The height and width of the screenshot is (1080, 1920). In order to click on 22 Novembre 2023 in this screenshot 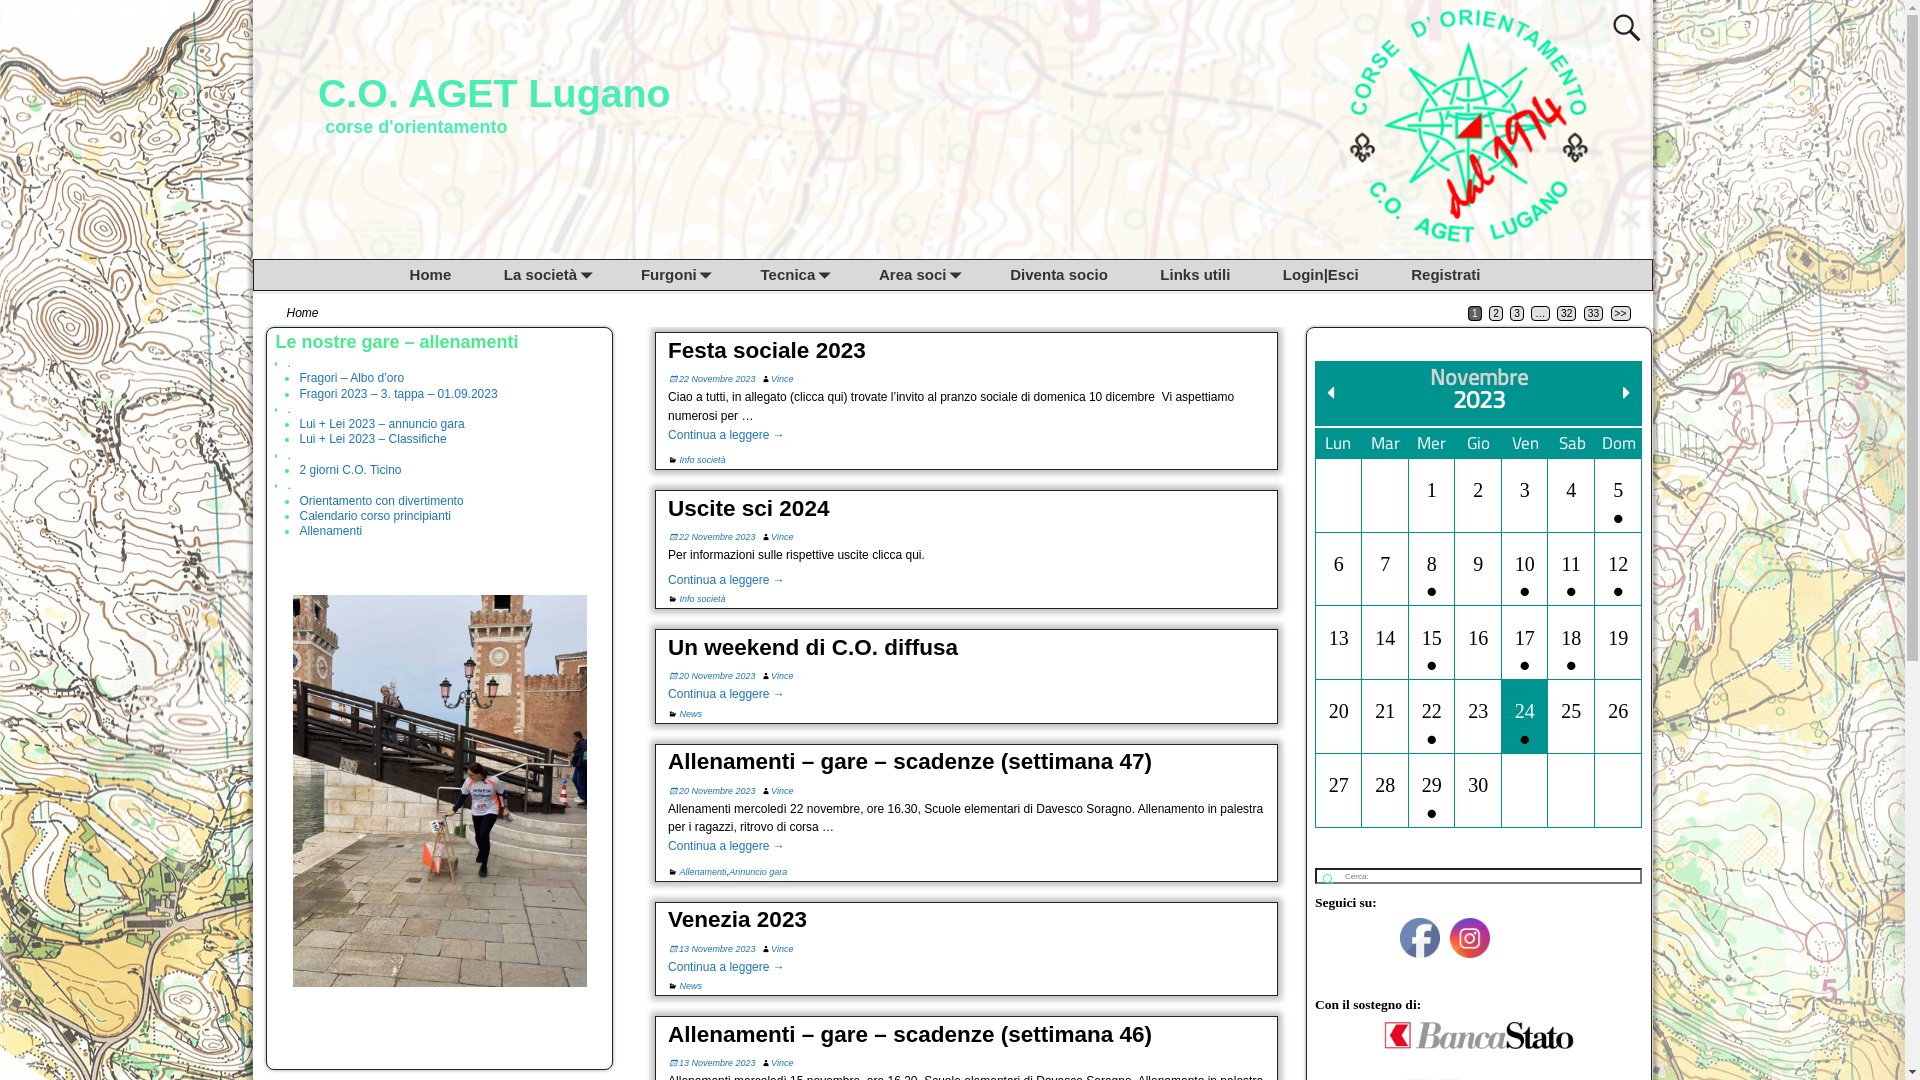, I will do `click(712, 537)`.